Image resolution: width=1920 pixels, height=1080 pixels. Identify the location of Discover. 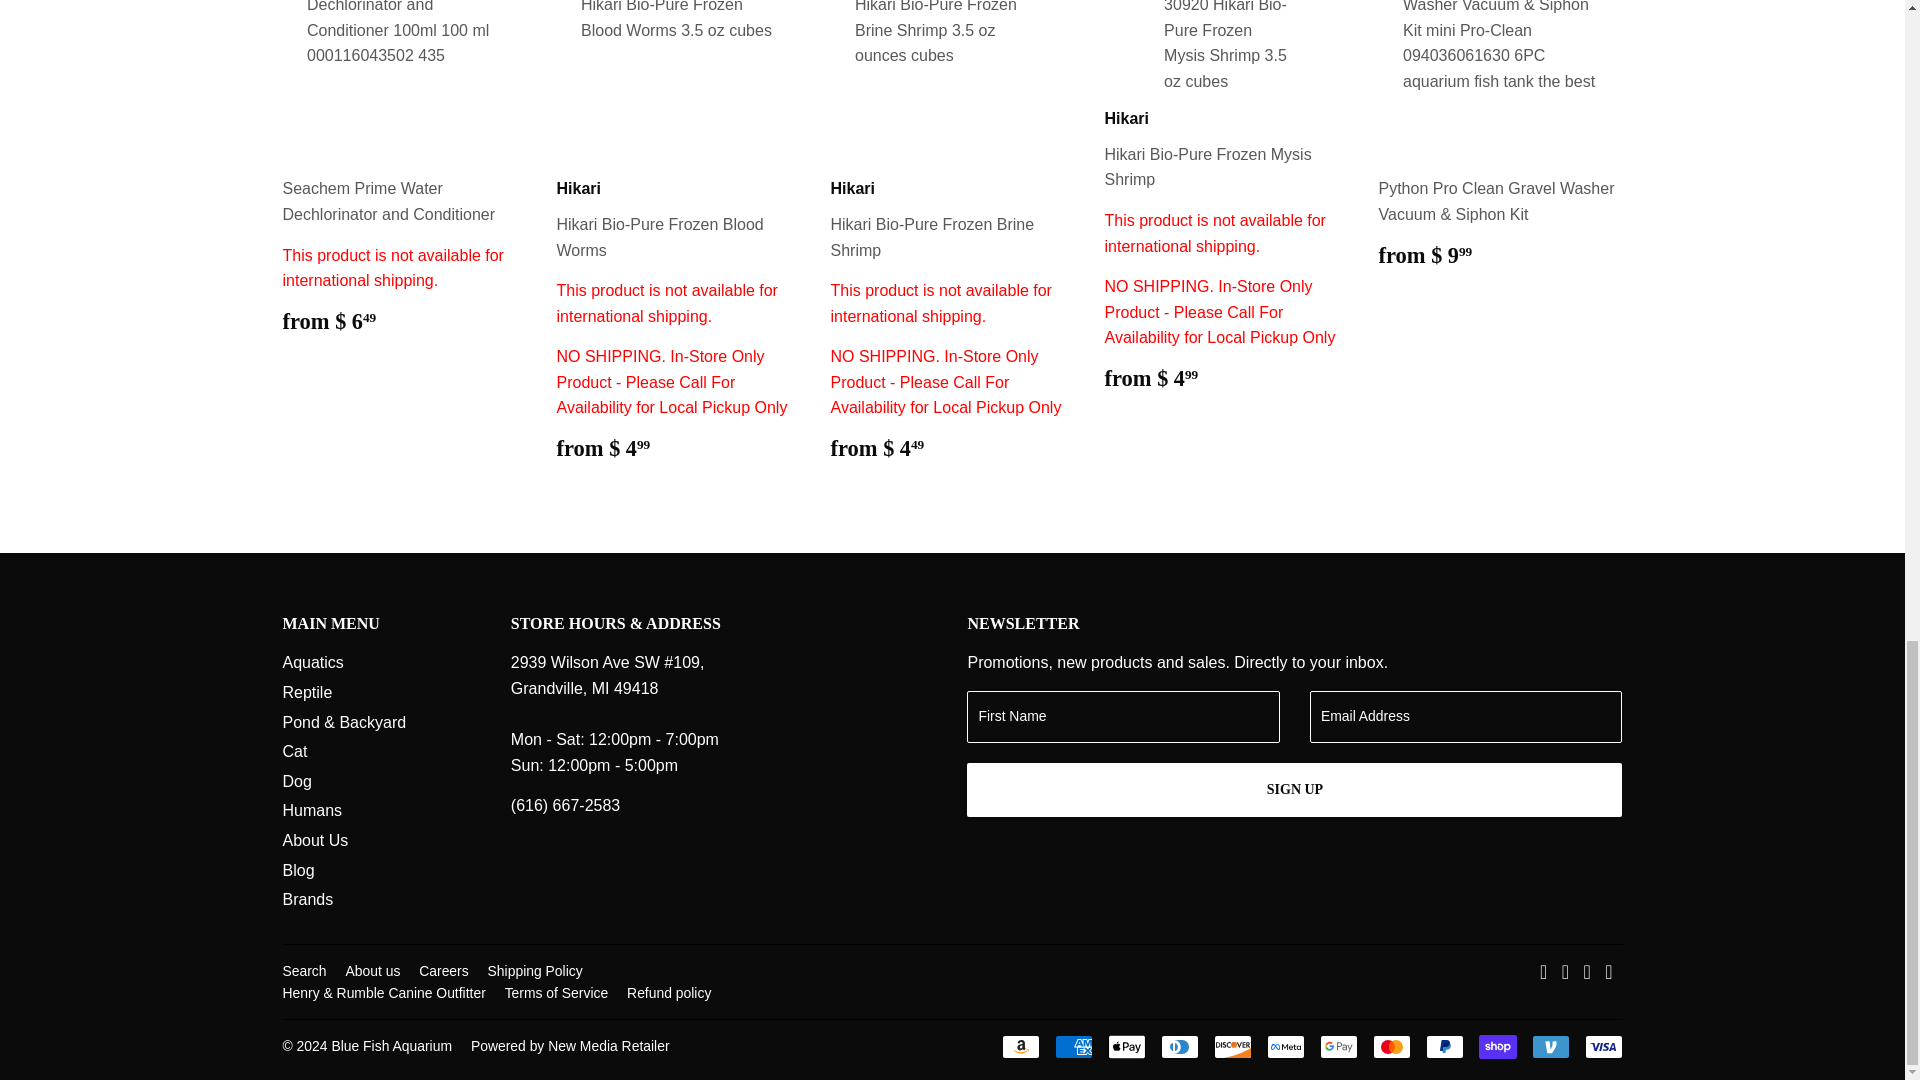
(1232, 1046).